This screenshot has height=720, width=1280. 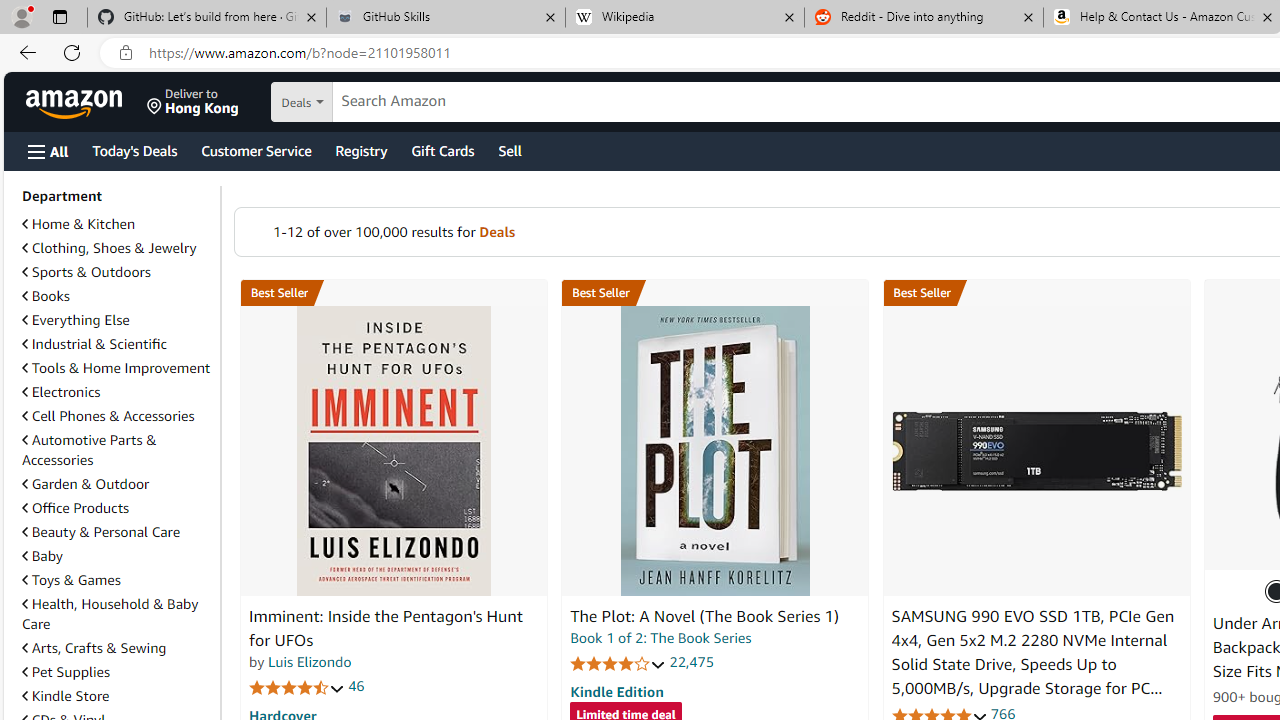 I want to click on Today's Deals, so click(x=134, y=150).